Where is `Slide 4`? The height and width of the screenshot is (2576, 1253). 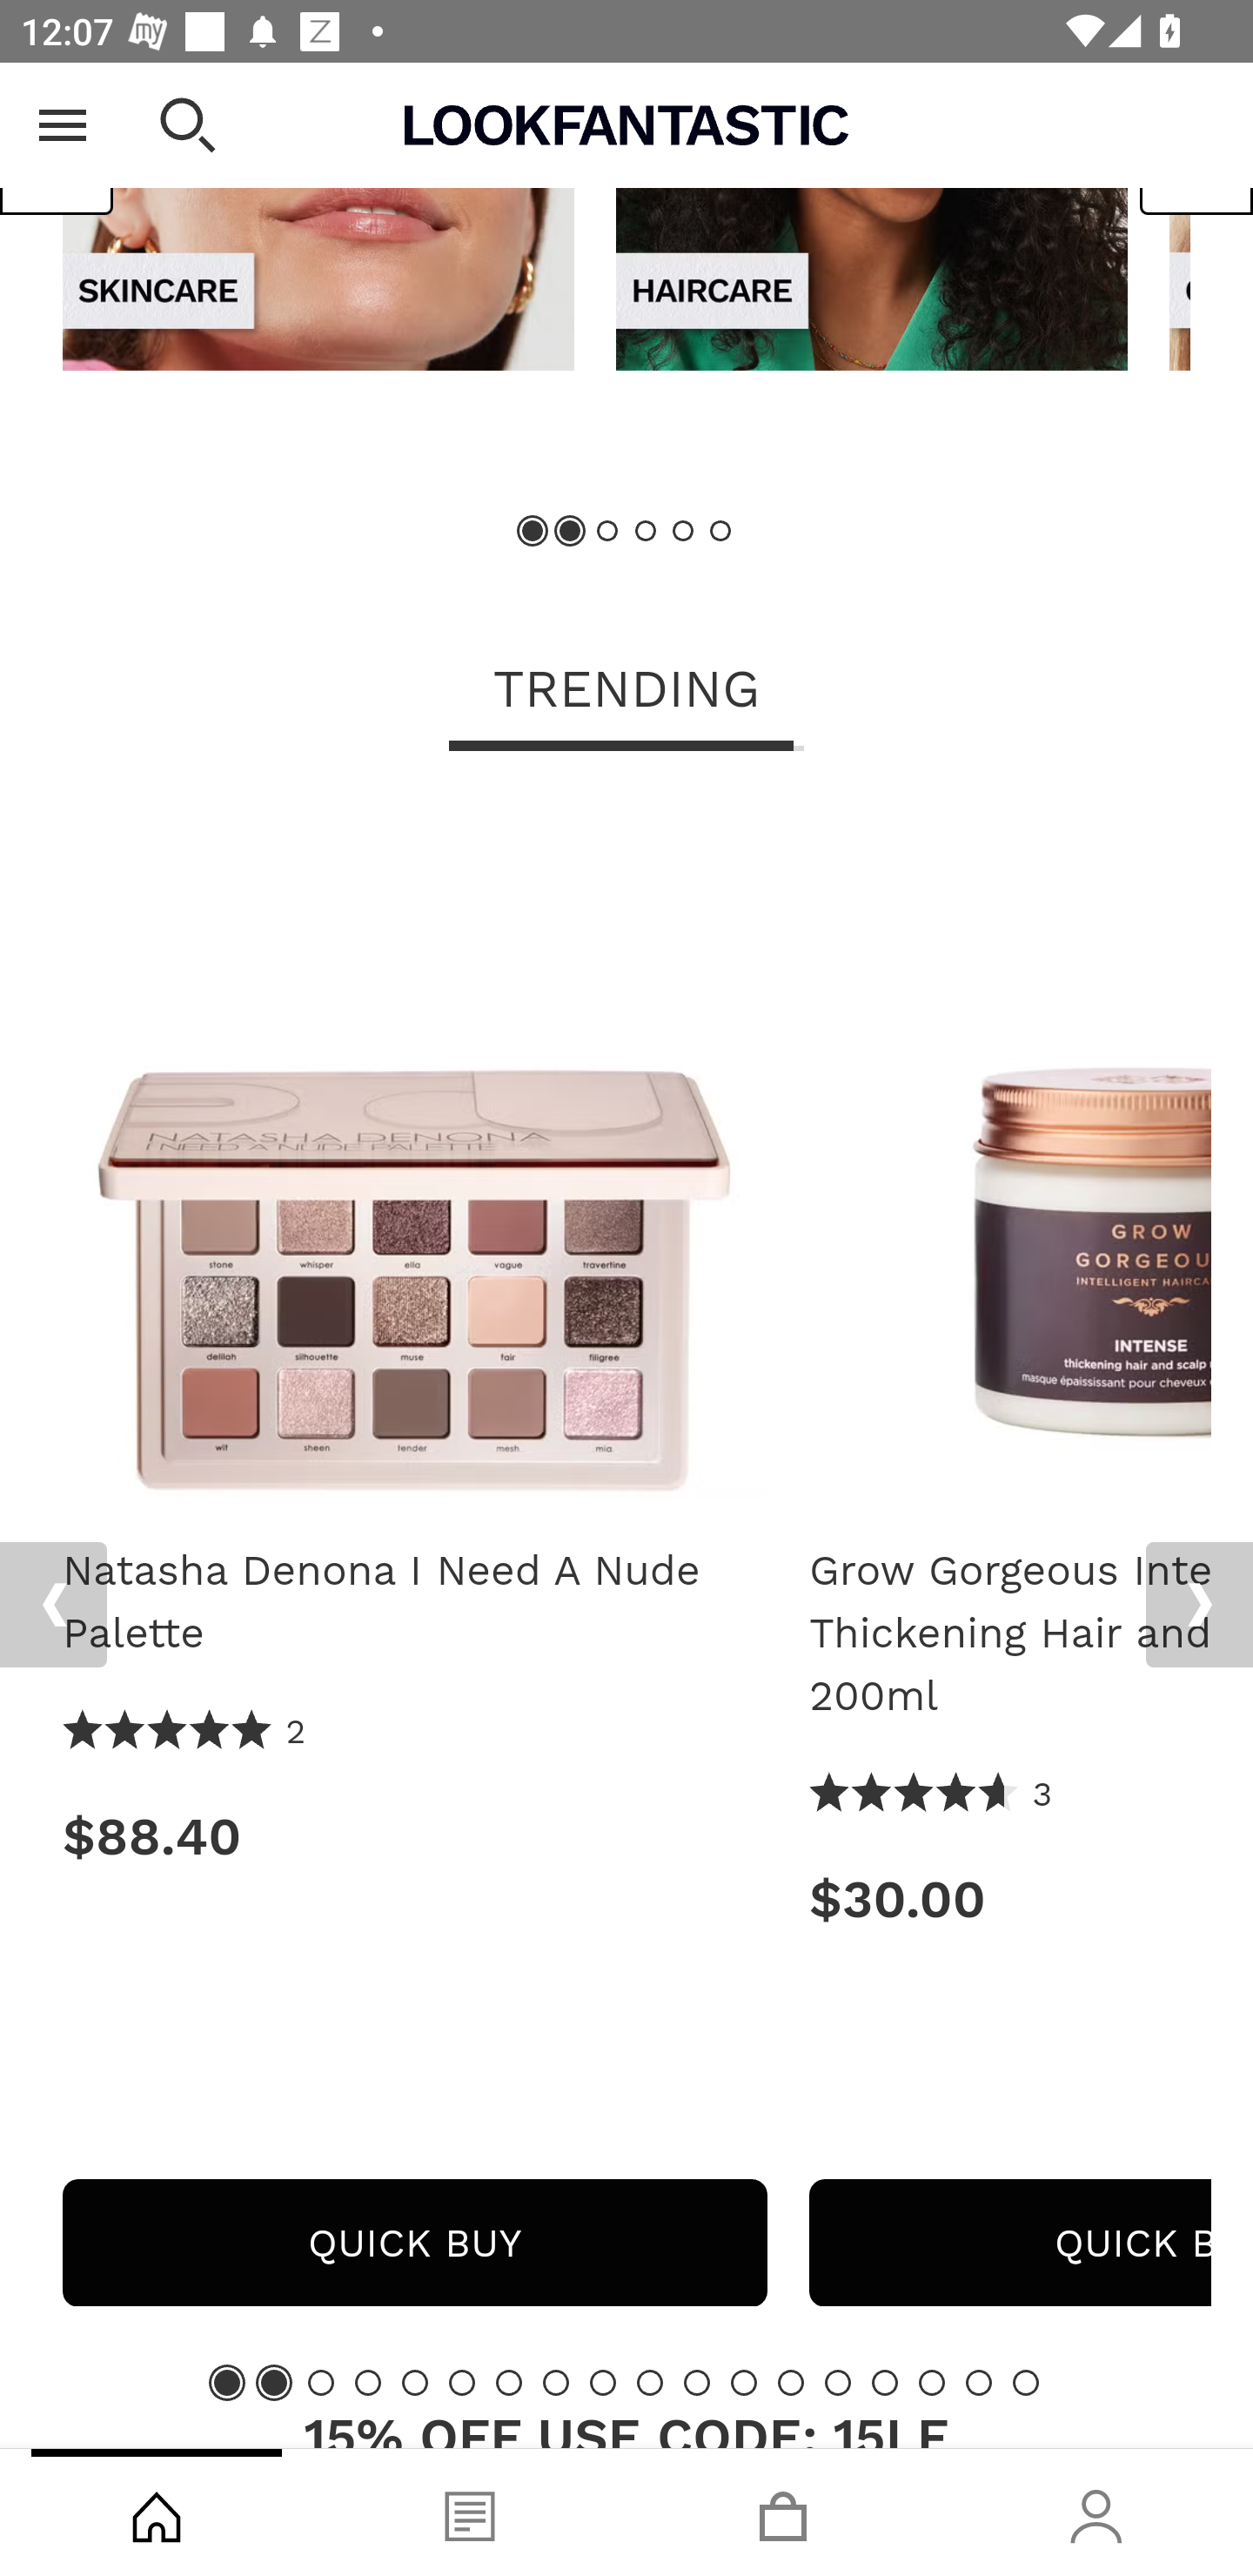 Slide 4 is located at coordinates (646, 531).